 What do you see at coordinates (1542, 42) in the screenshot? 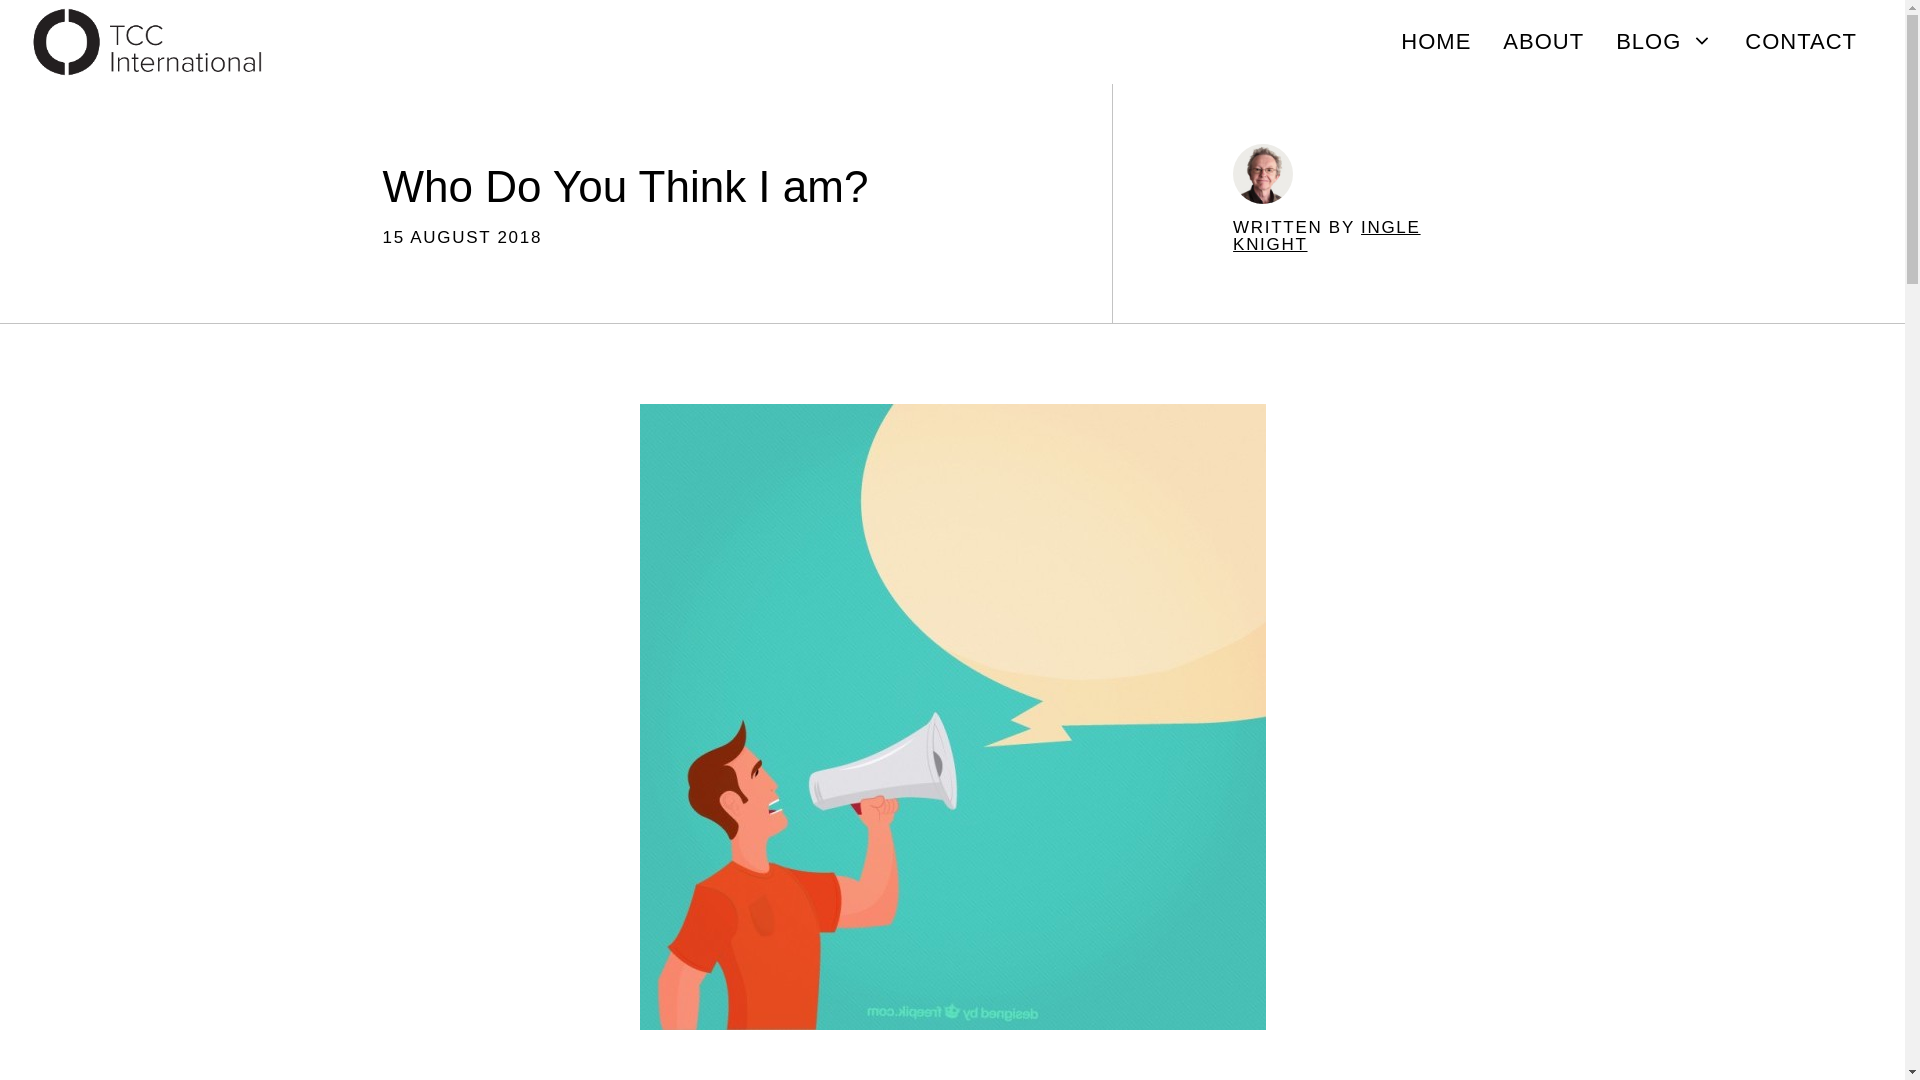
I see `ABOUT` at bounding box center [1542, 42].